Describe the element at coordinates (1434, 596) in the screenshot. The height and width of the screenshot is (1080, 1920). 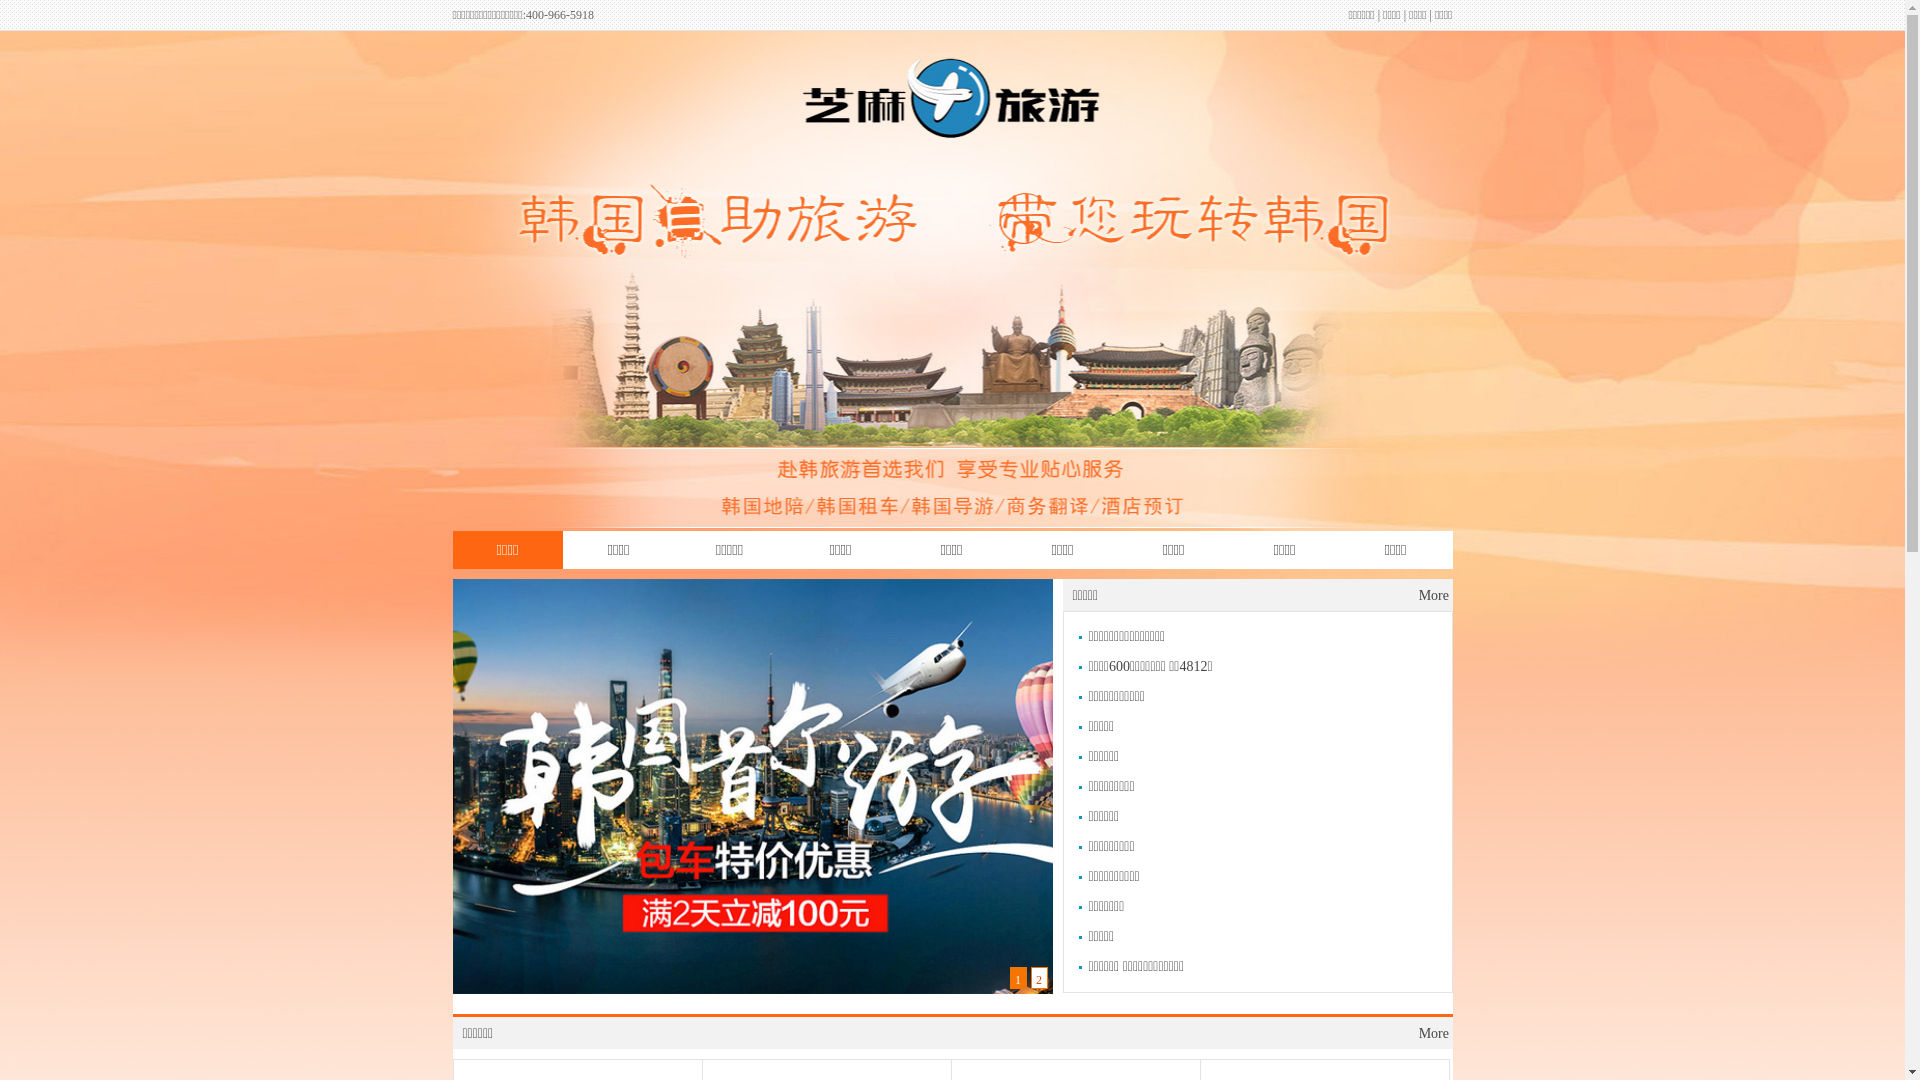
I see `More` at that location.